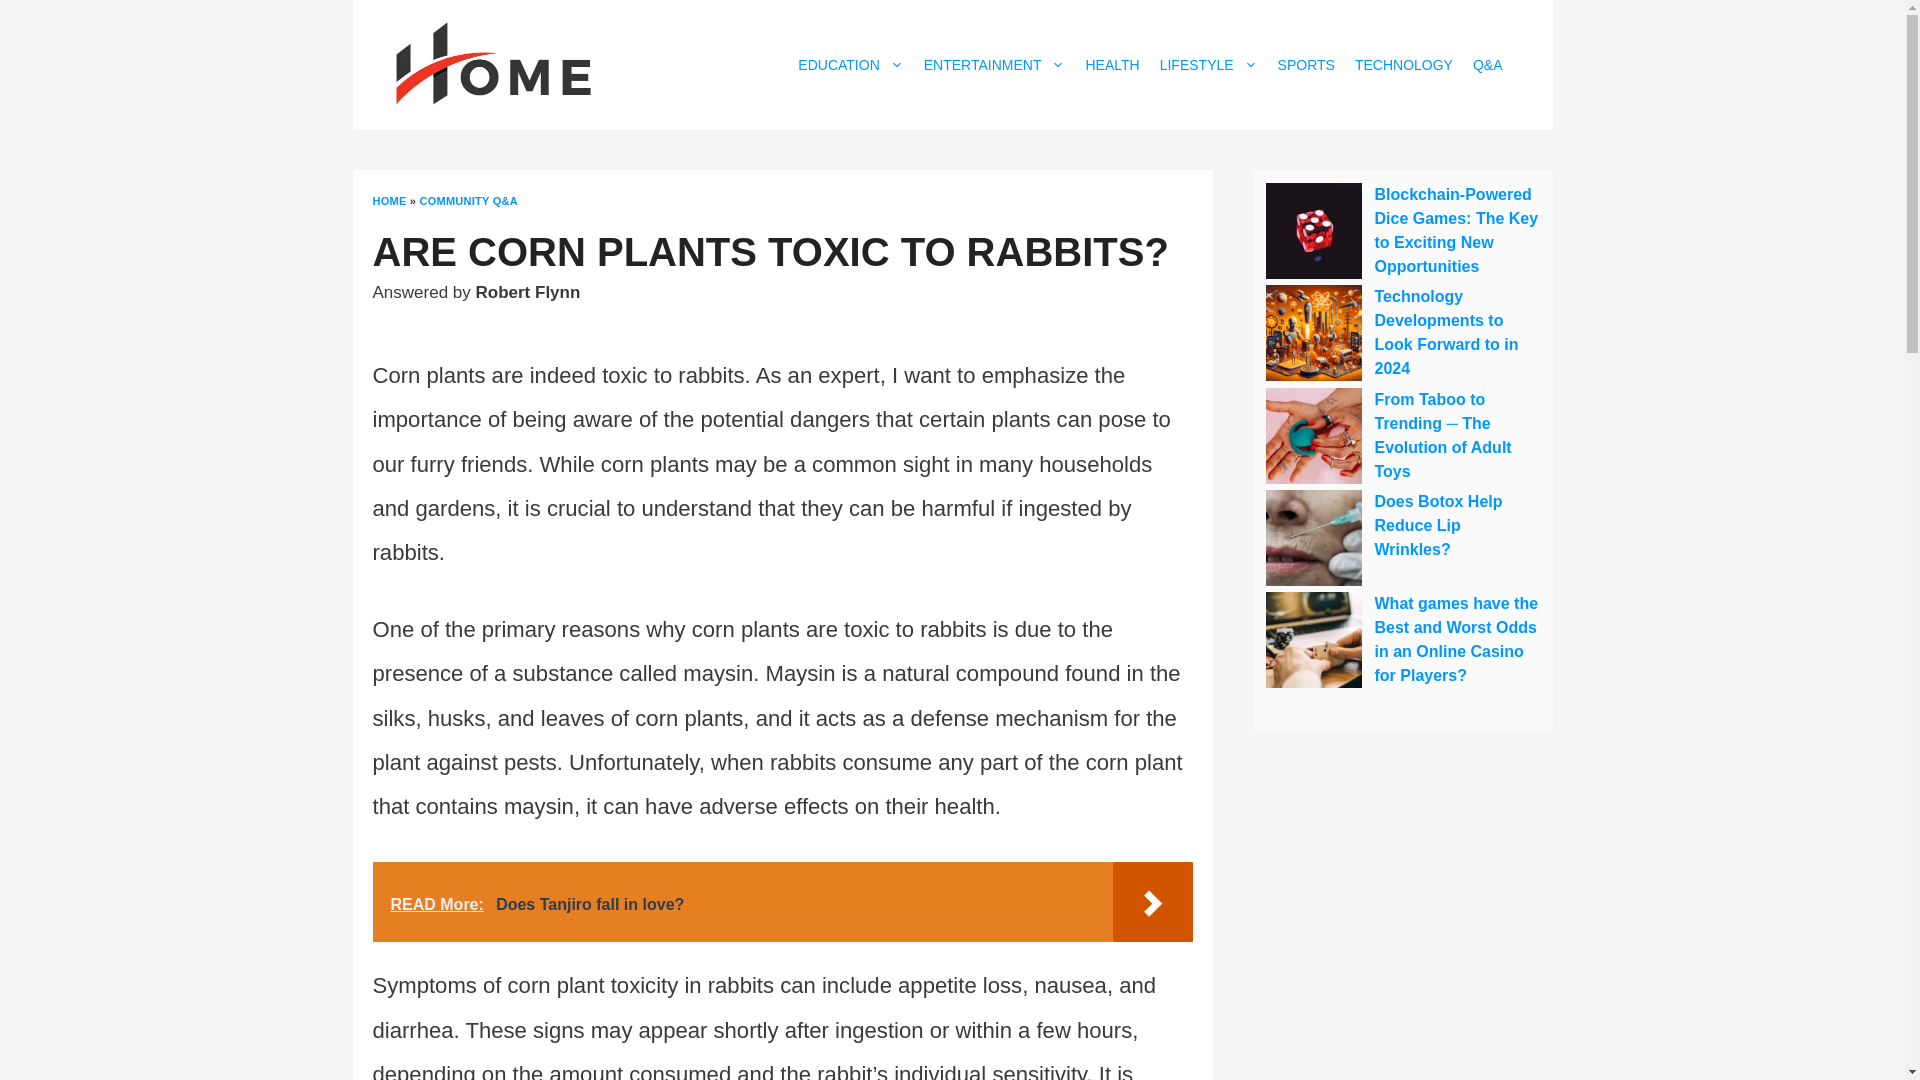  What do you see at coordinates (850, 64) in the screenshot?
I see `EDUCATION` at bounding box center [850, 64].